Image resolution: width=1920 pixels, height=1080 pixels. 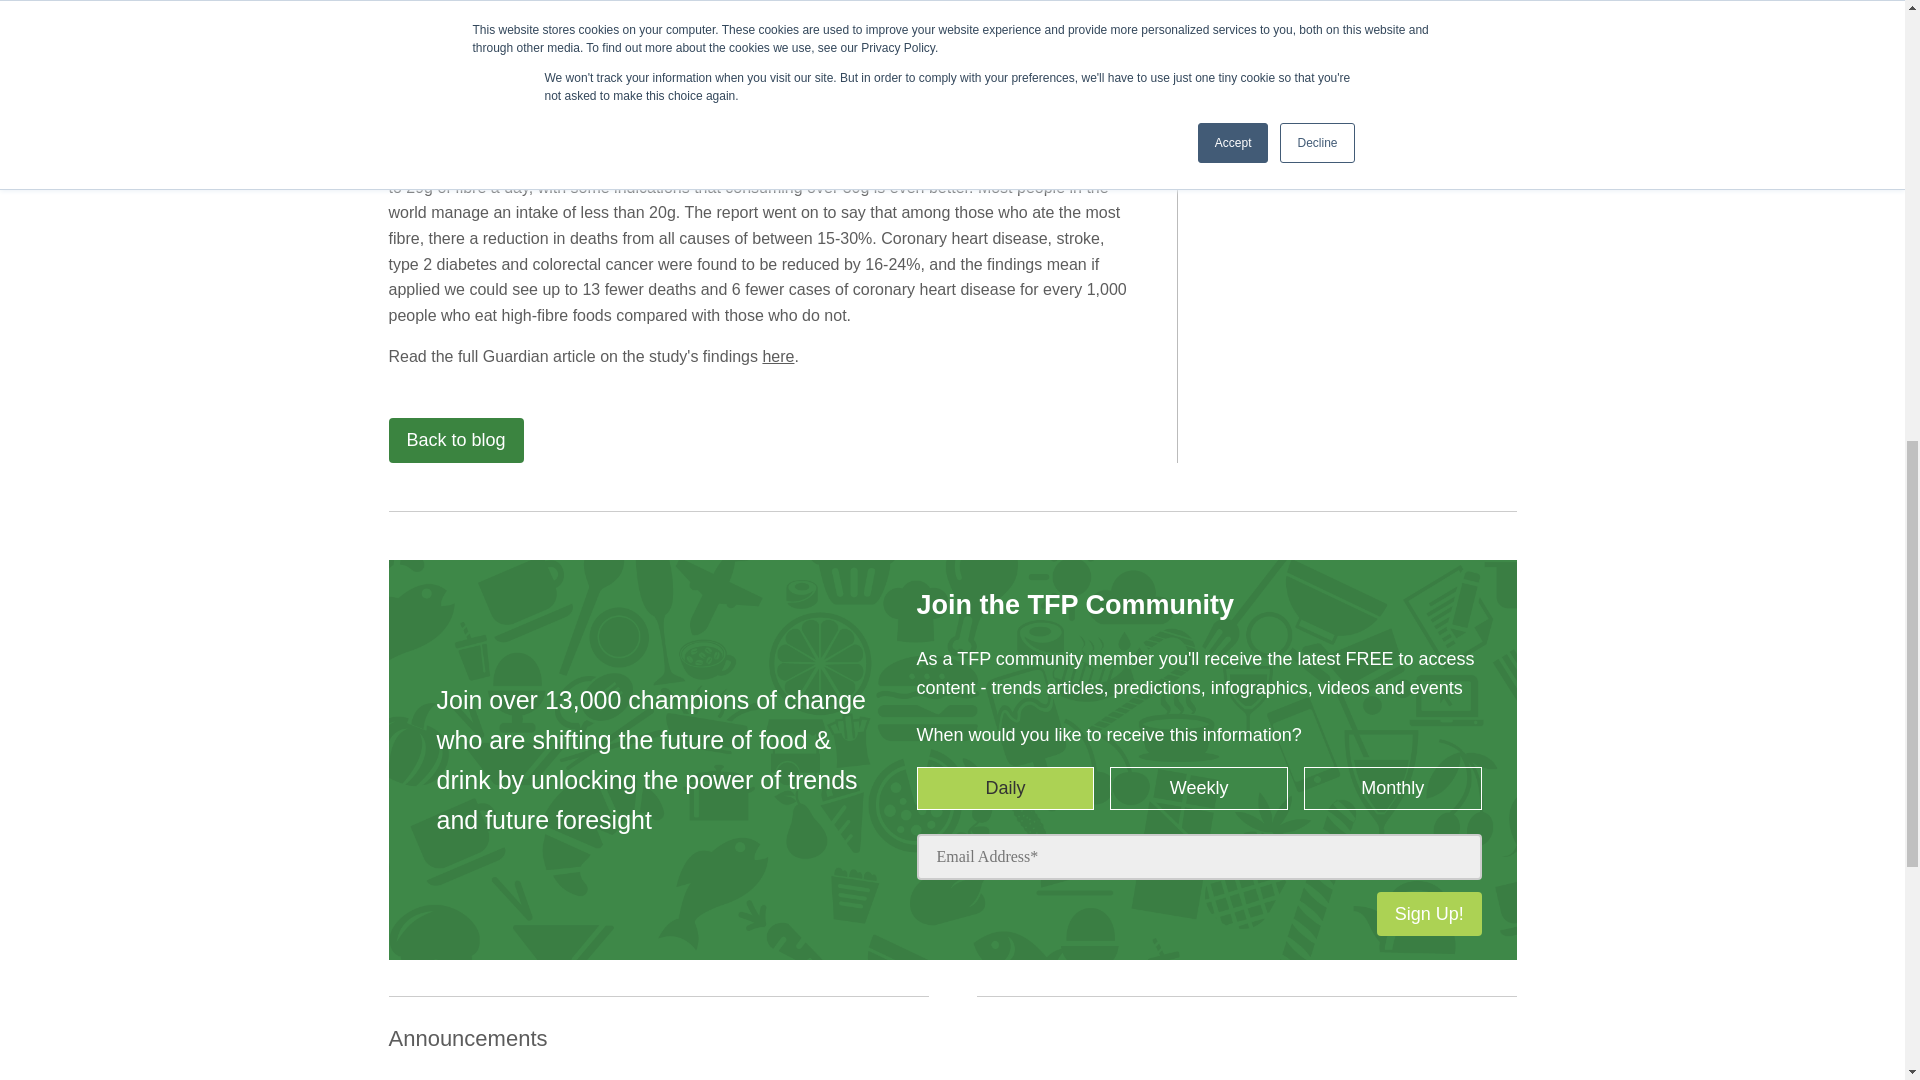 What do you see at coordinates (454, 440) in the screenshot?
I see `Back to blog` at bounding box center [454, 440].